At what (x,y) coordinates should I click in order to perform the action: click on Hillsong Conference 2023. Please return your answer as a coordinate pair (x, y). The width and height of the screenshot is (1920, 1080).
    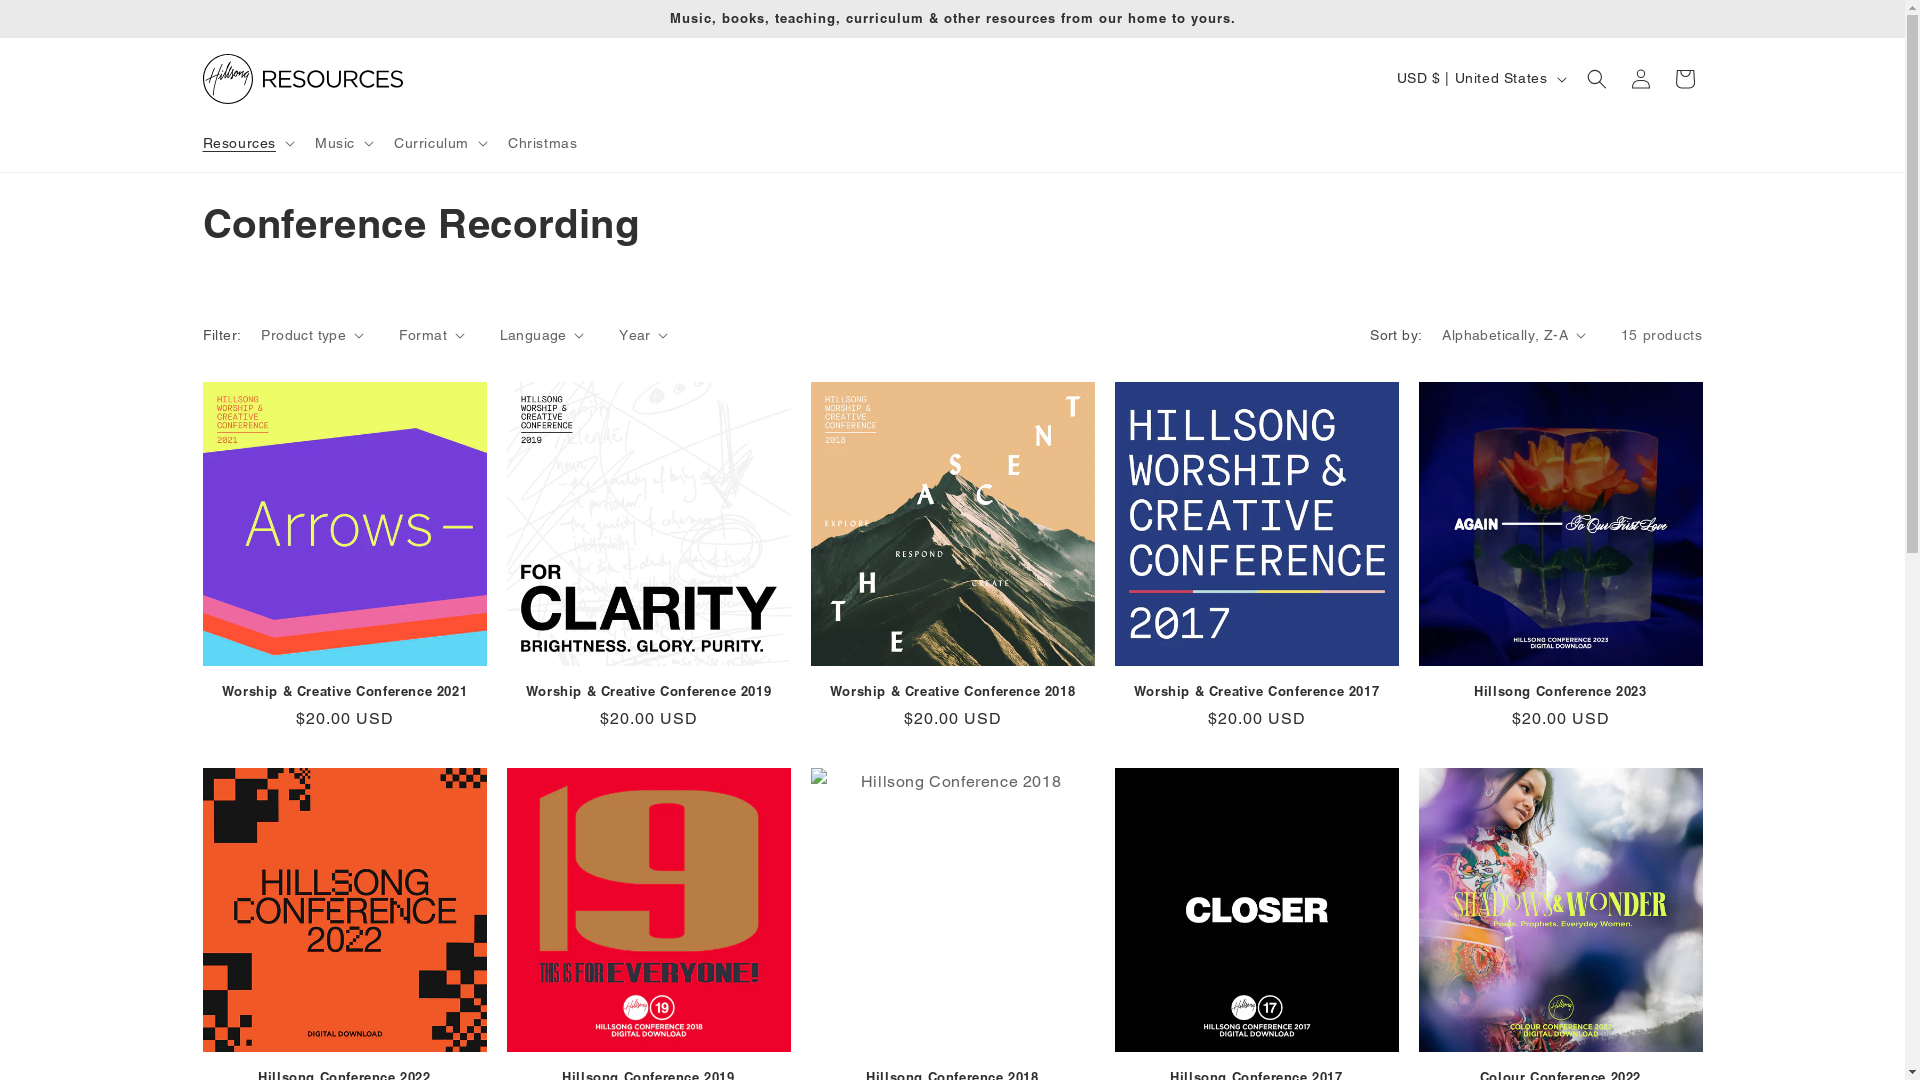
    Looking at the image, I should click on (1560, 692).